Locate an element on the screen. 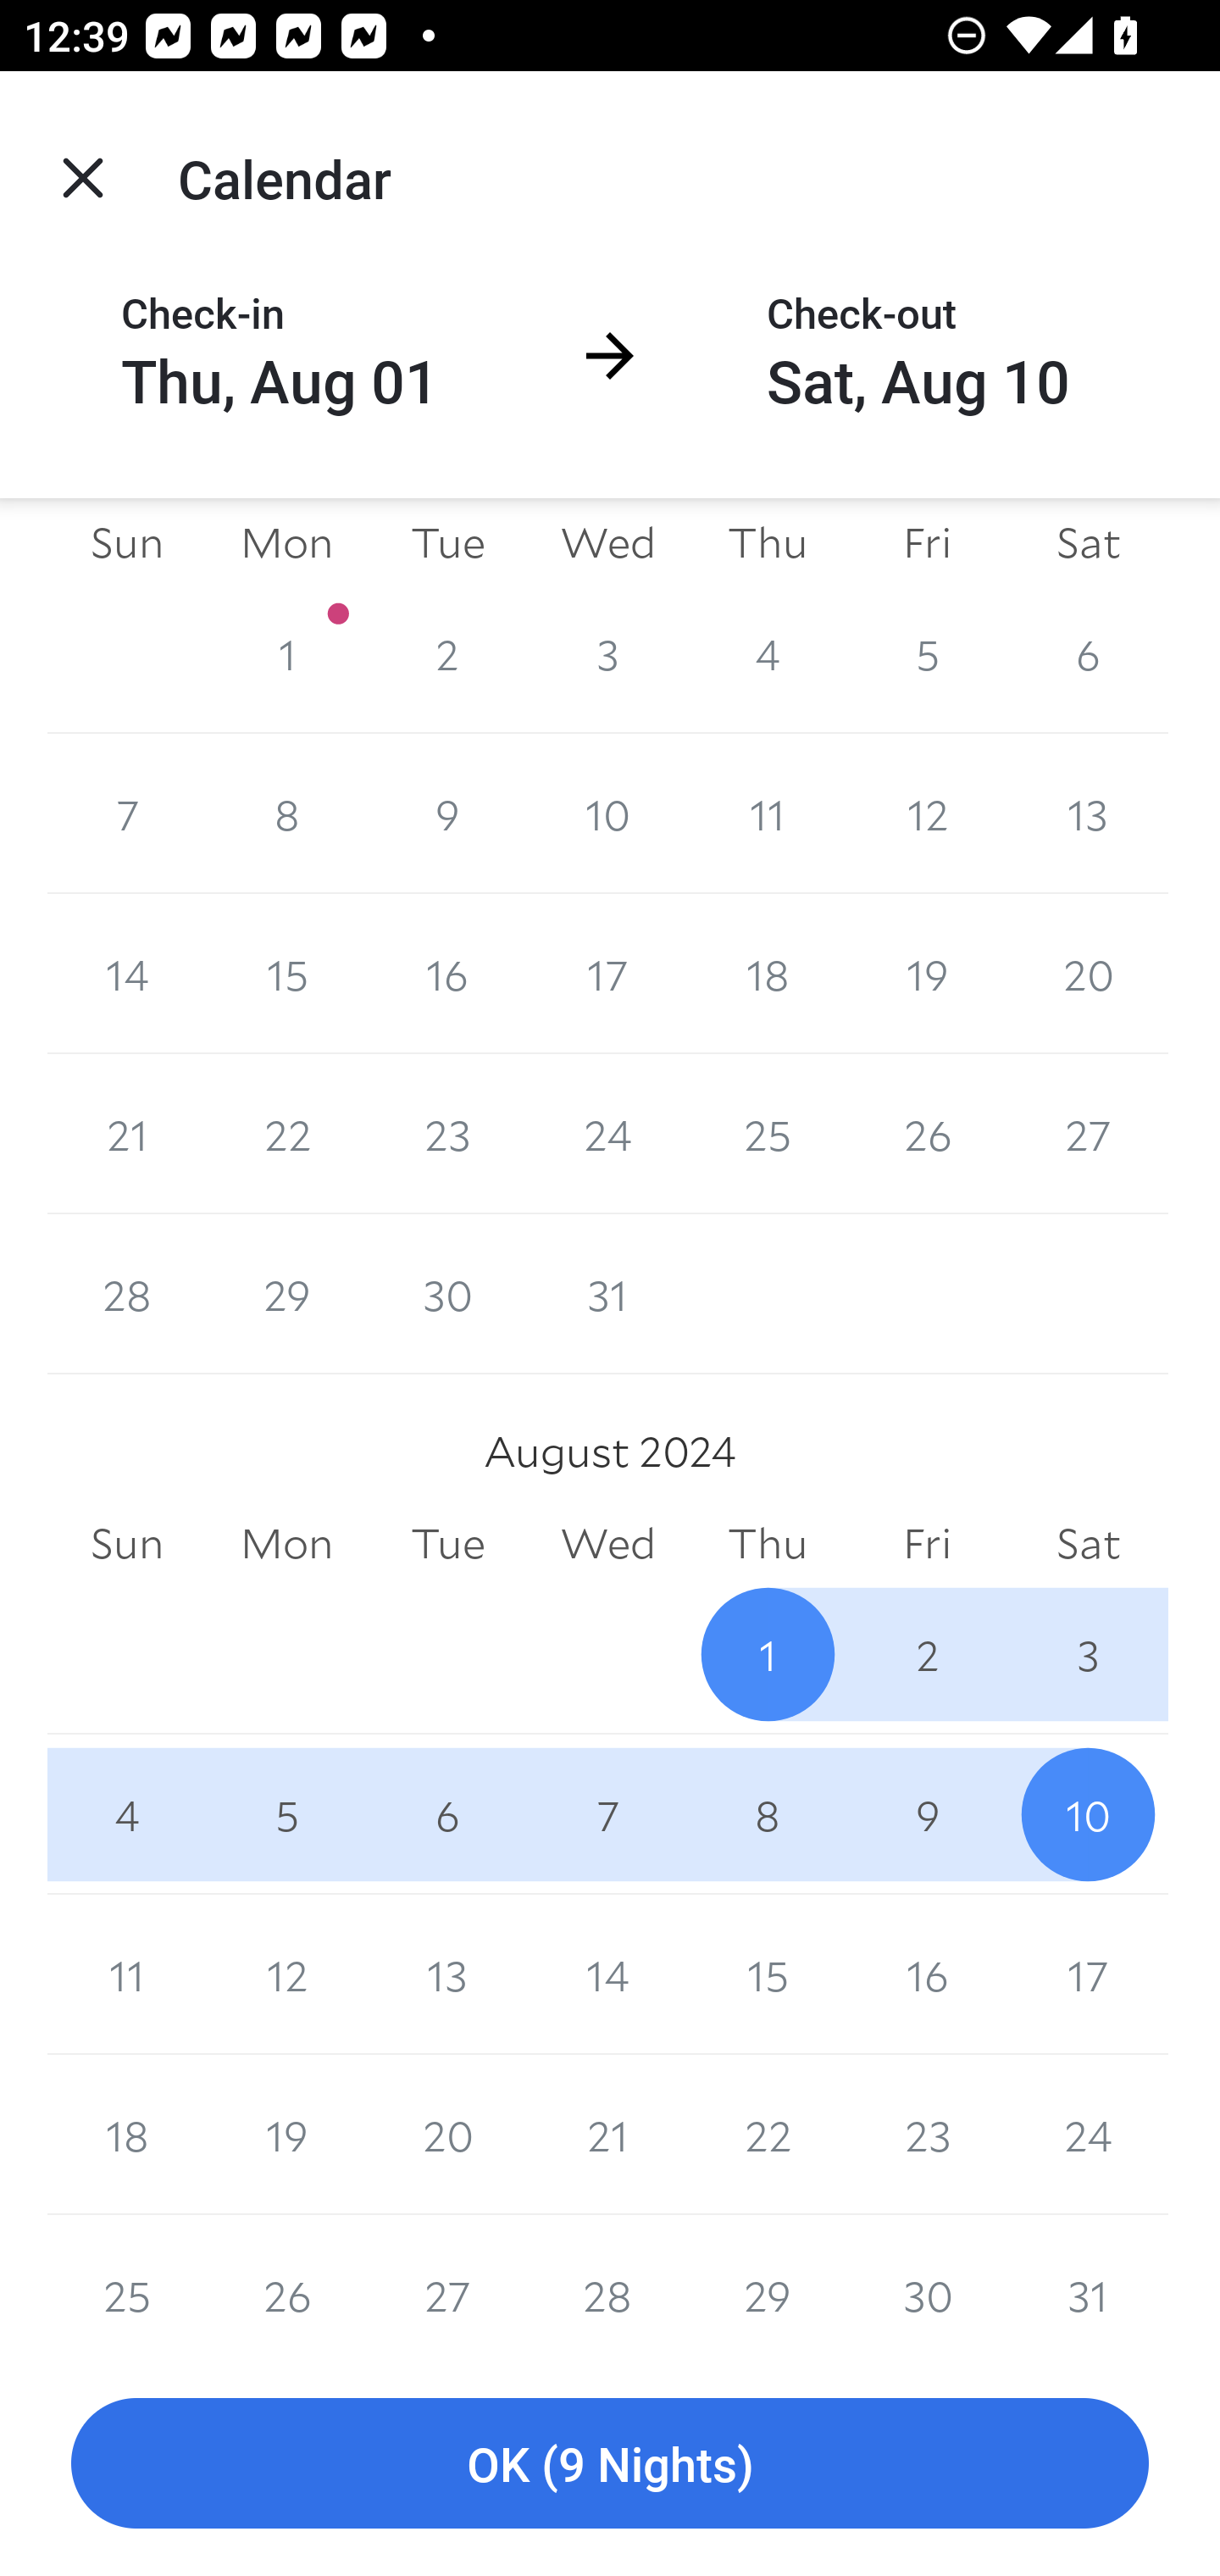 This screenshot has height=2576, width=1220. 9 9 July 2024 is located at coordinates (447, 813).